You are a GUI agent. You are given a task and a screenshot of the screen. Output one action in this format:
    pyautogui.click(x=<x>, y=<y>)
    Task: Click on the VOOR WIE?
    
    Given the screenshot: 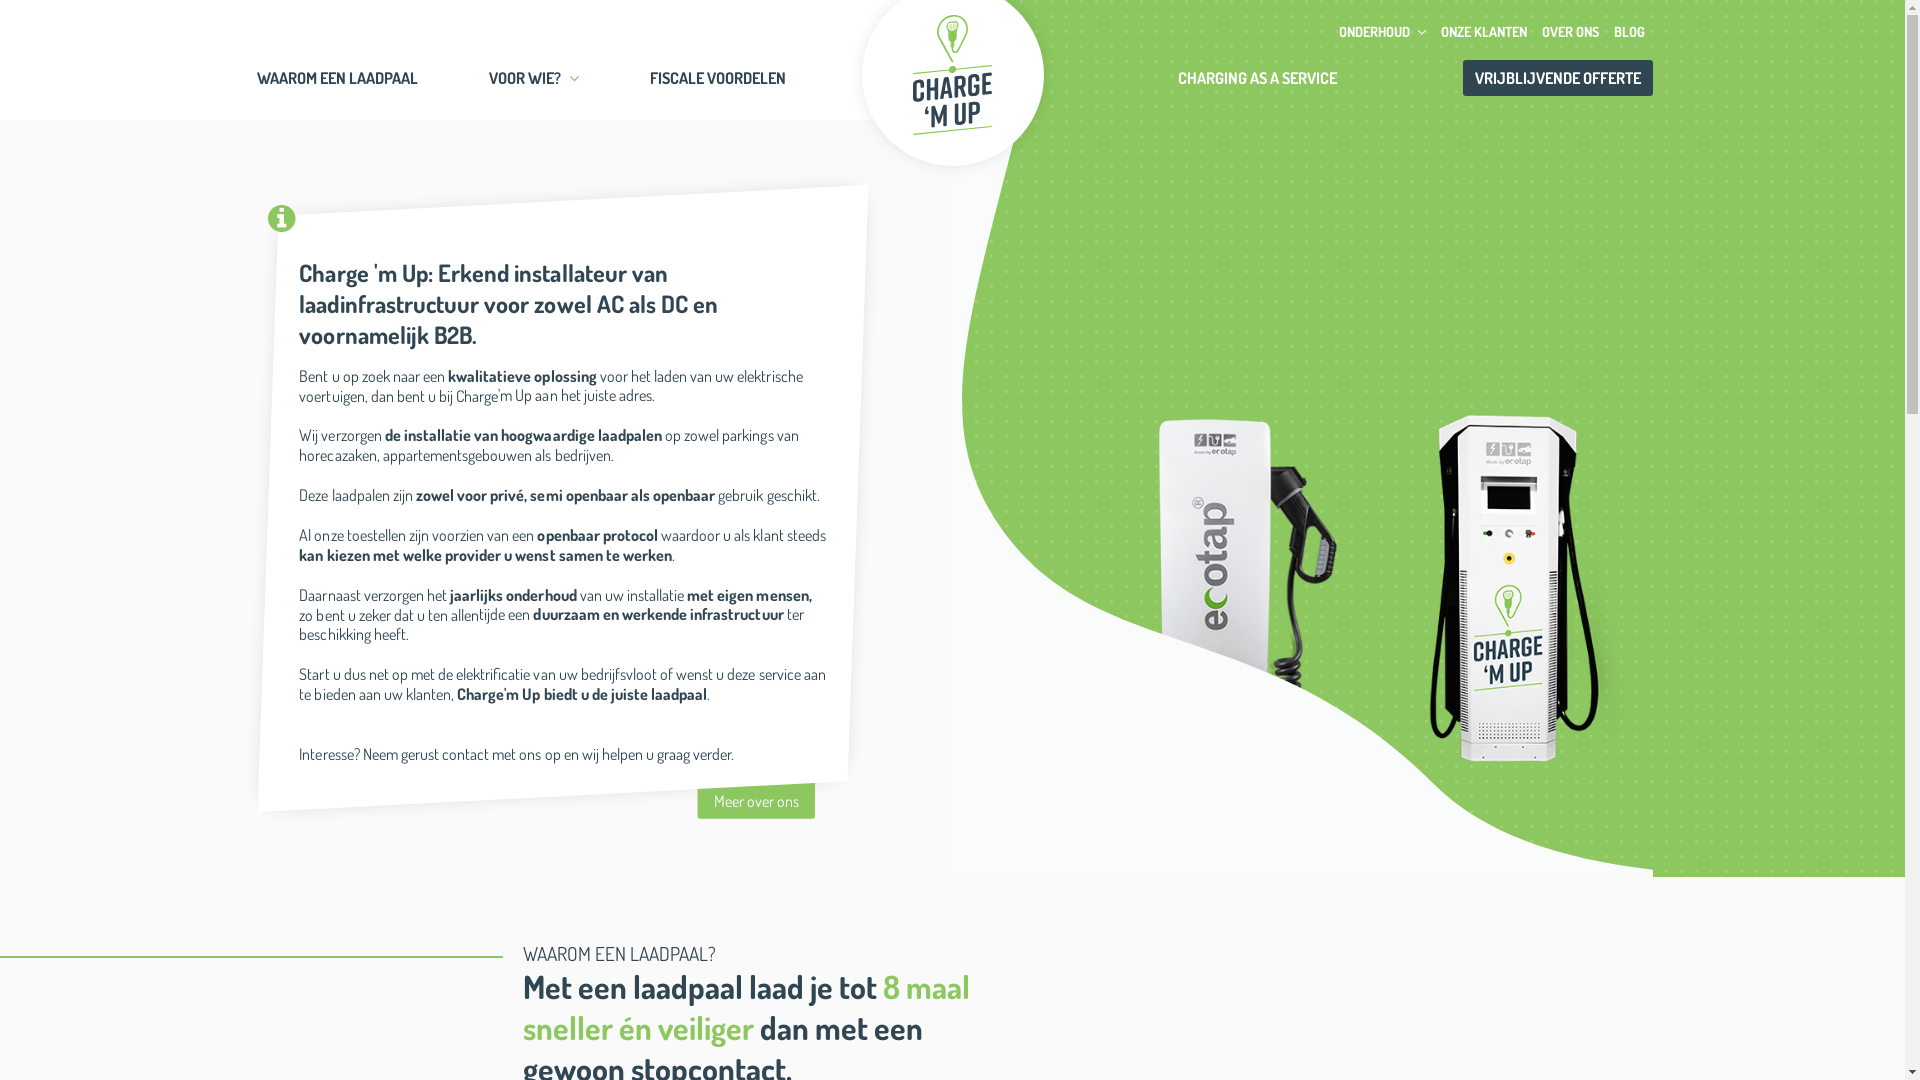 What is the action you would take?
    pyautogui.click(x=533, y=78)
    